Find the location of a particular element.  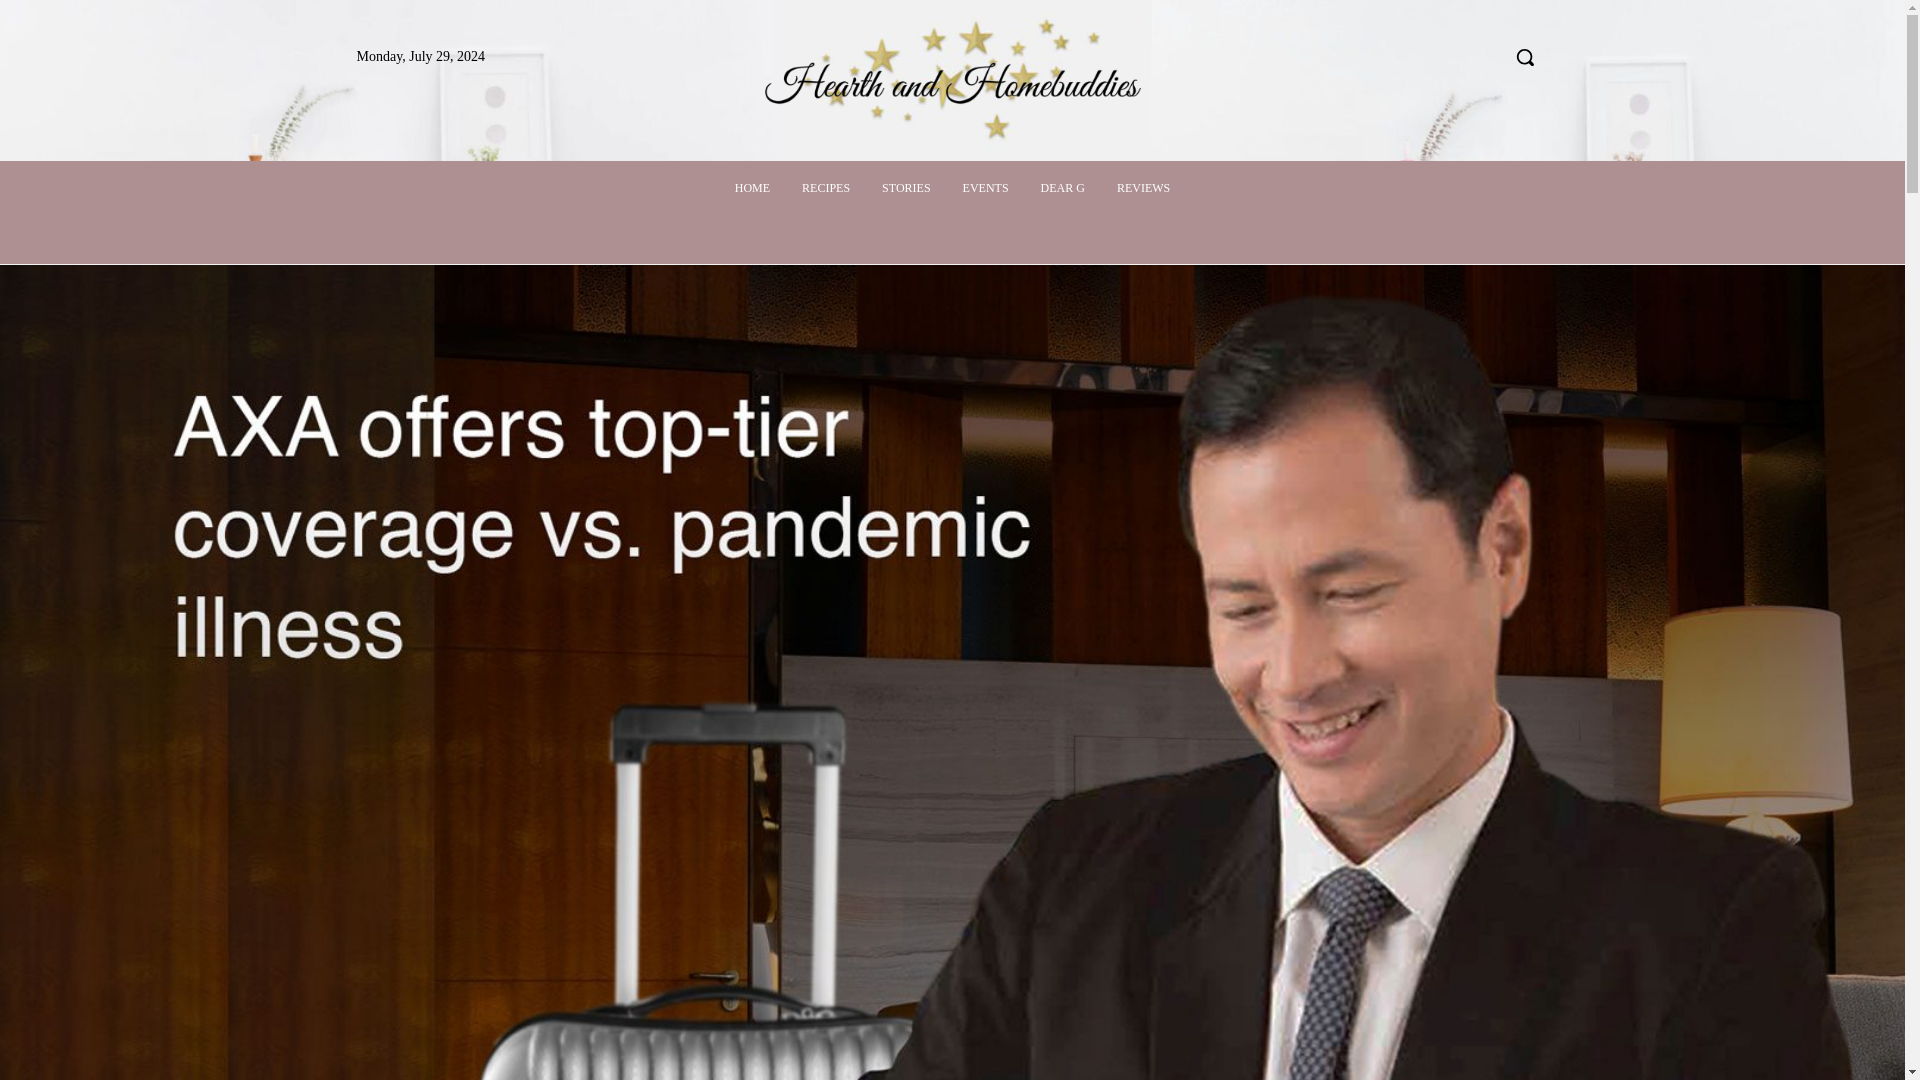

STORIES is located at coordinates (906, 188).